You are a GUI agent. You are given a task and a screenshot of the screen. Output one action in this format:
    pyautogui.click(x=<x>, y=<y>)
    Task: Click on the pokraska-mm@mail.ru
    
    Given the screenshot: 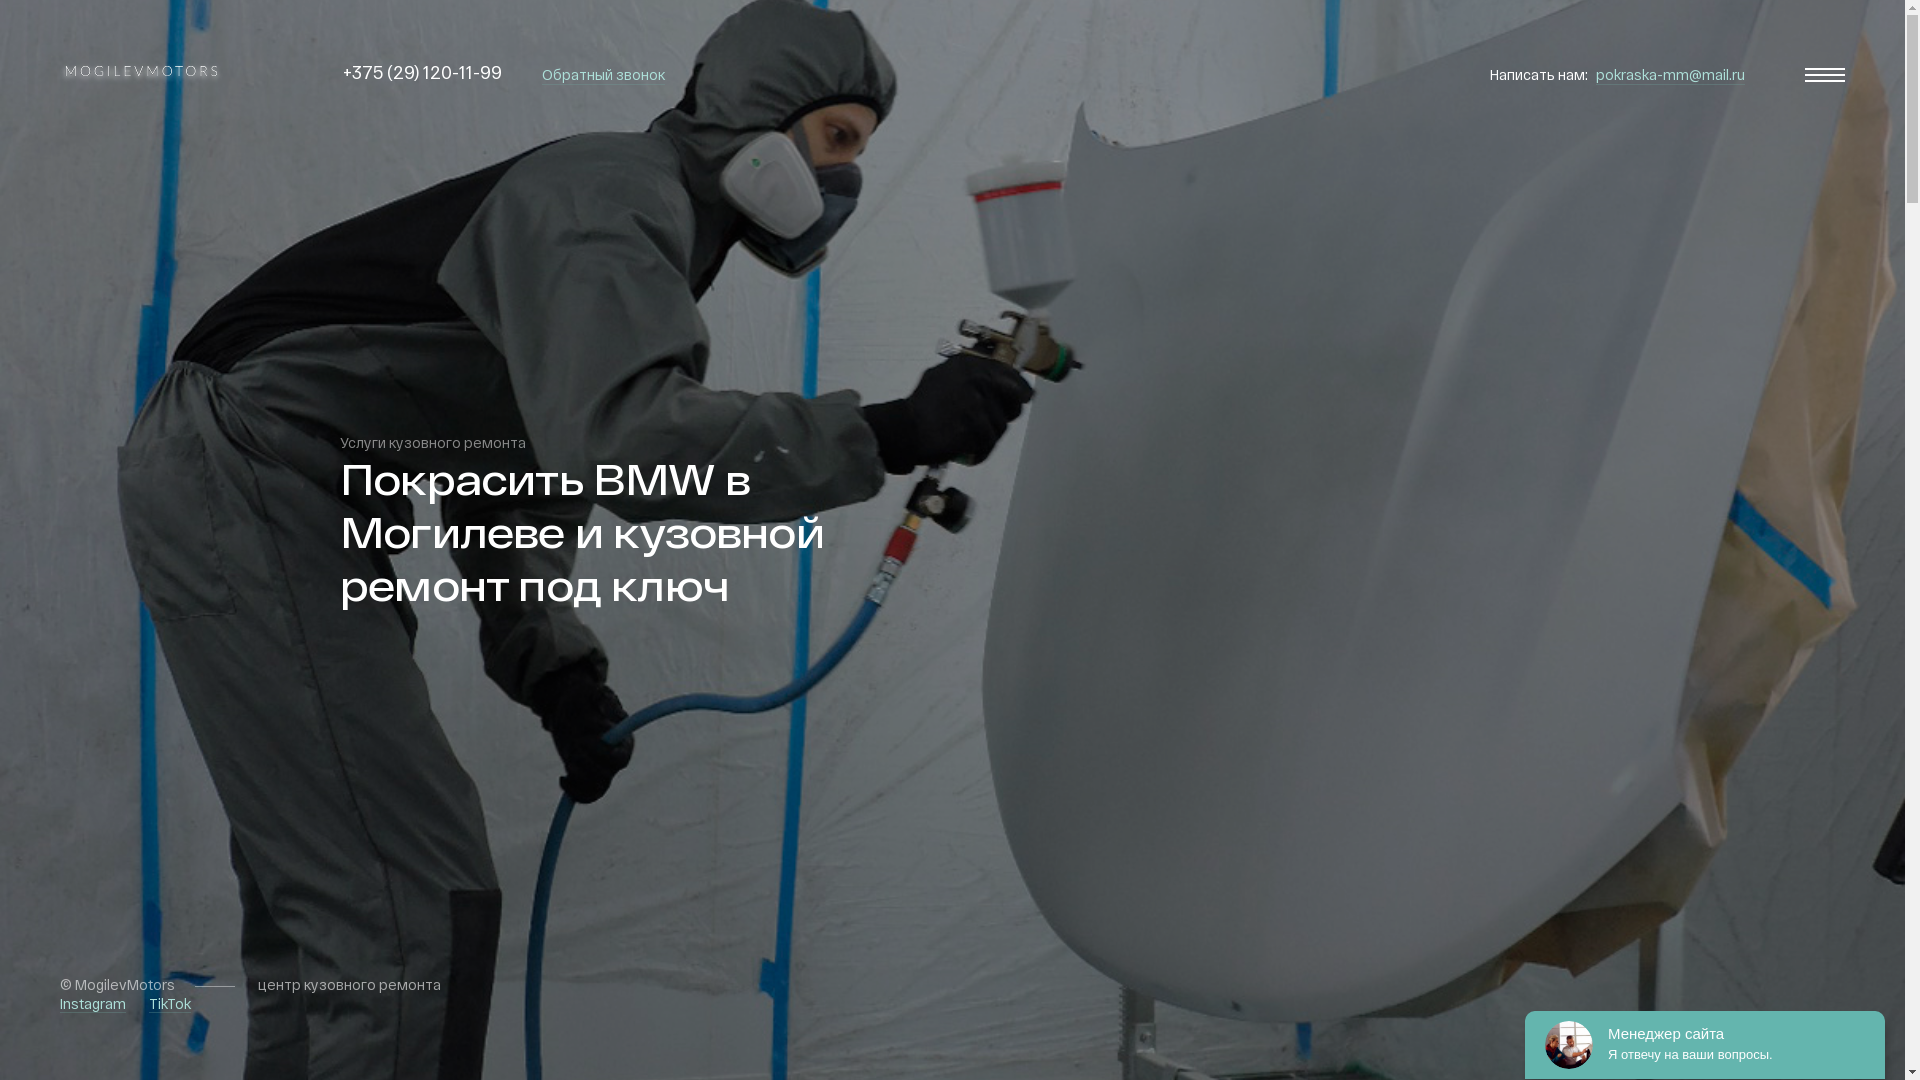 What is the action you would take?
    pyautogui.click(x=1670, y=76)
    